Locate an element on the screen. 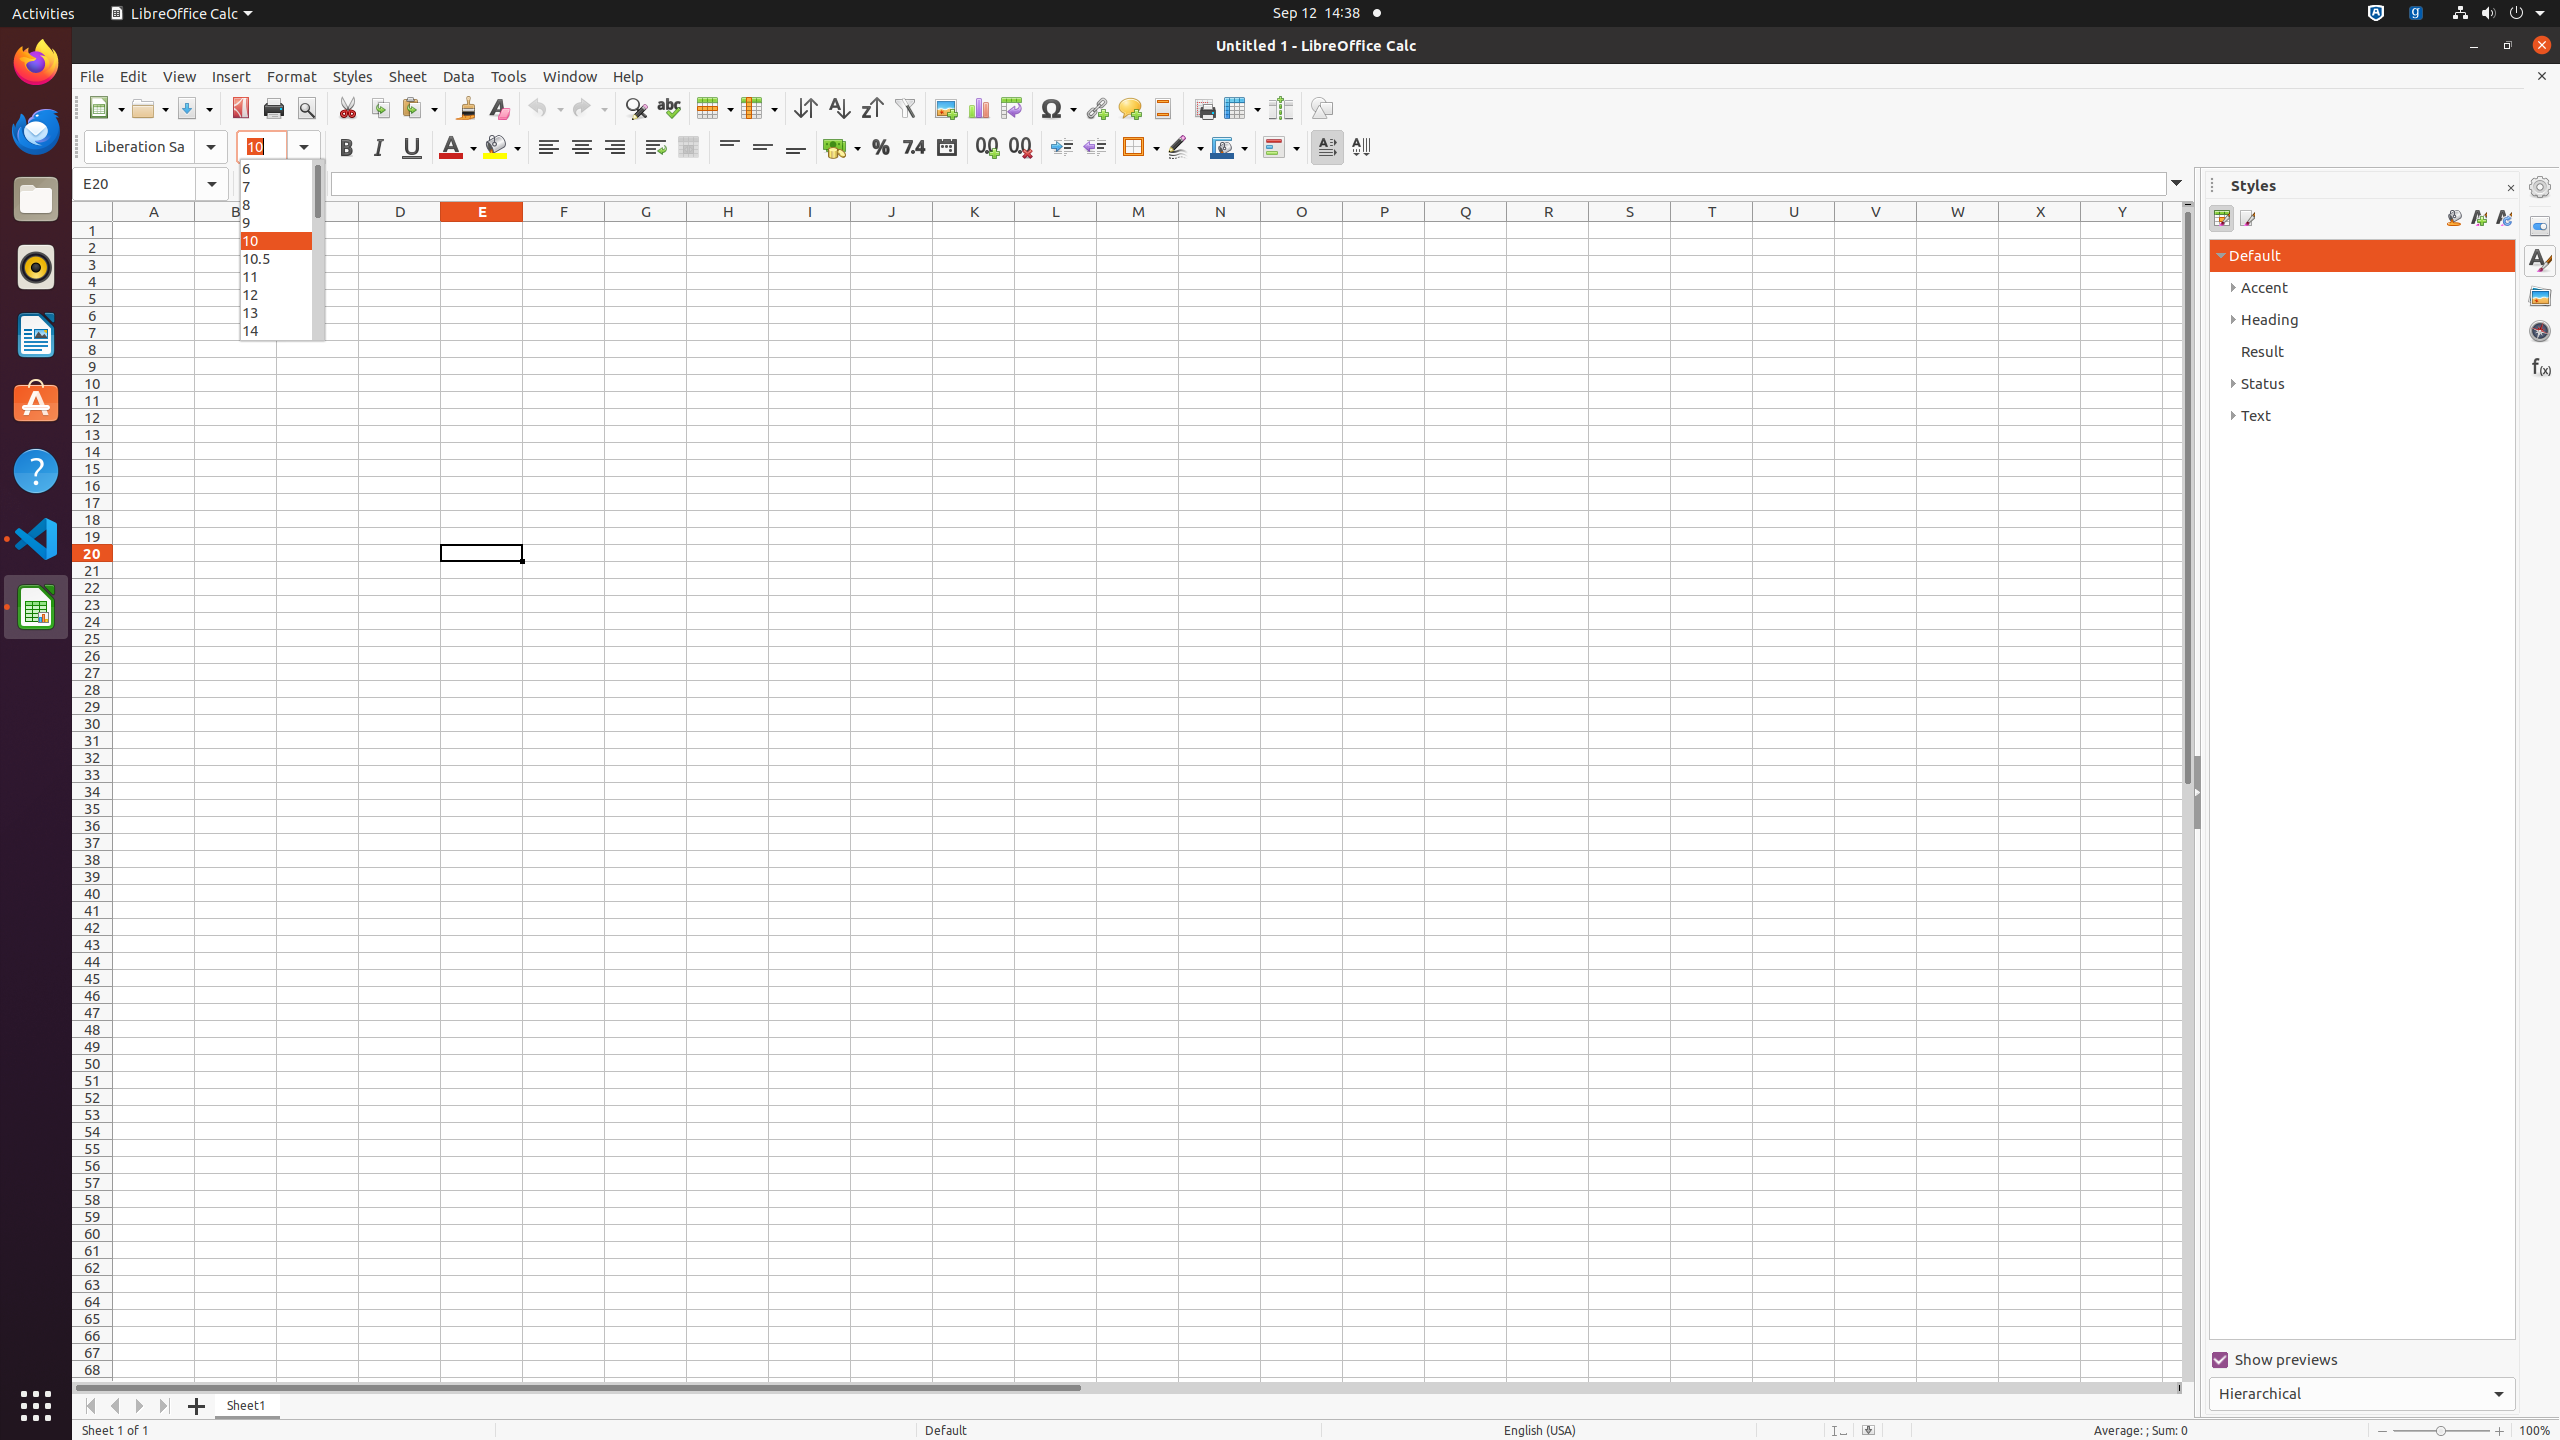 This screenshot has width=2560, height=1440. Move Left is located at coordinates (116, 1406).